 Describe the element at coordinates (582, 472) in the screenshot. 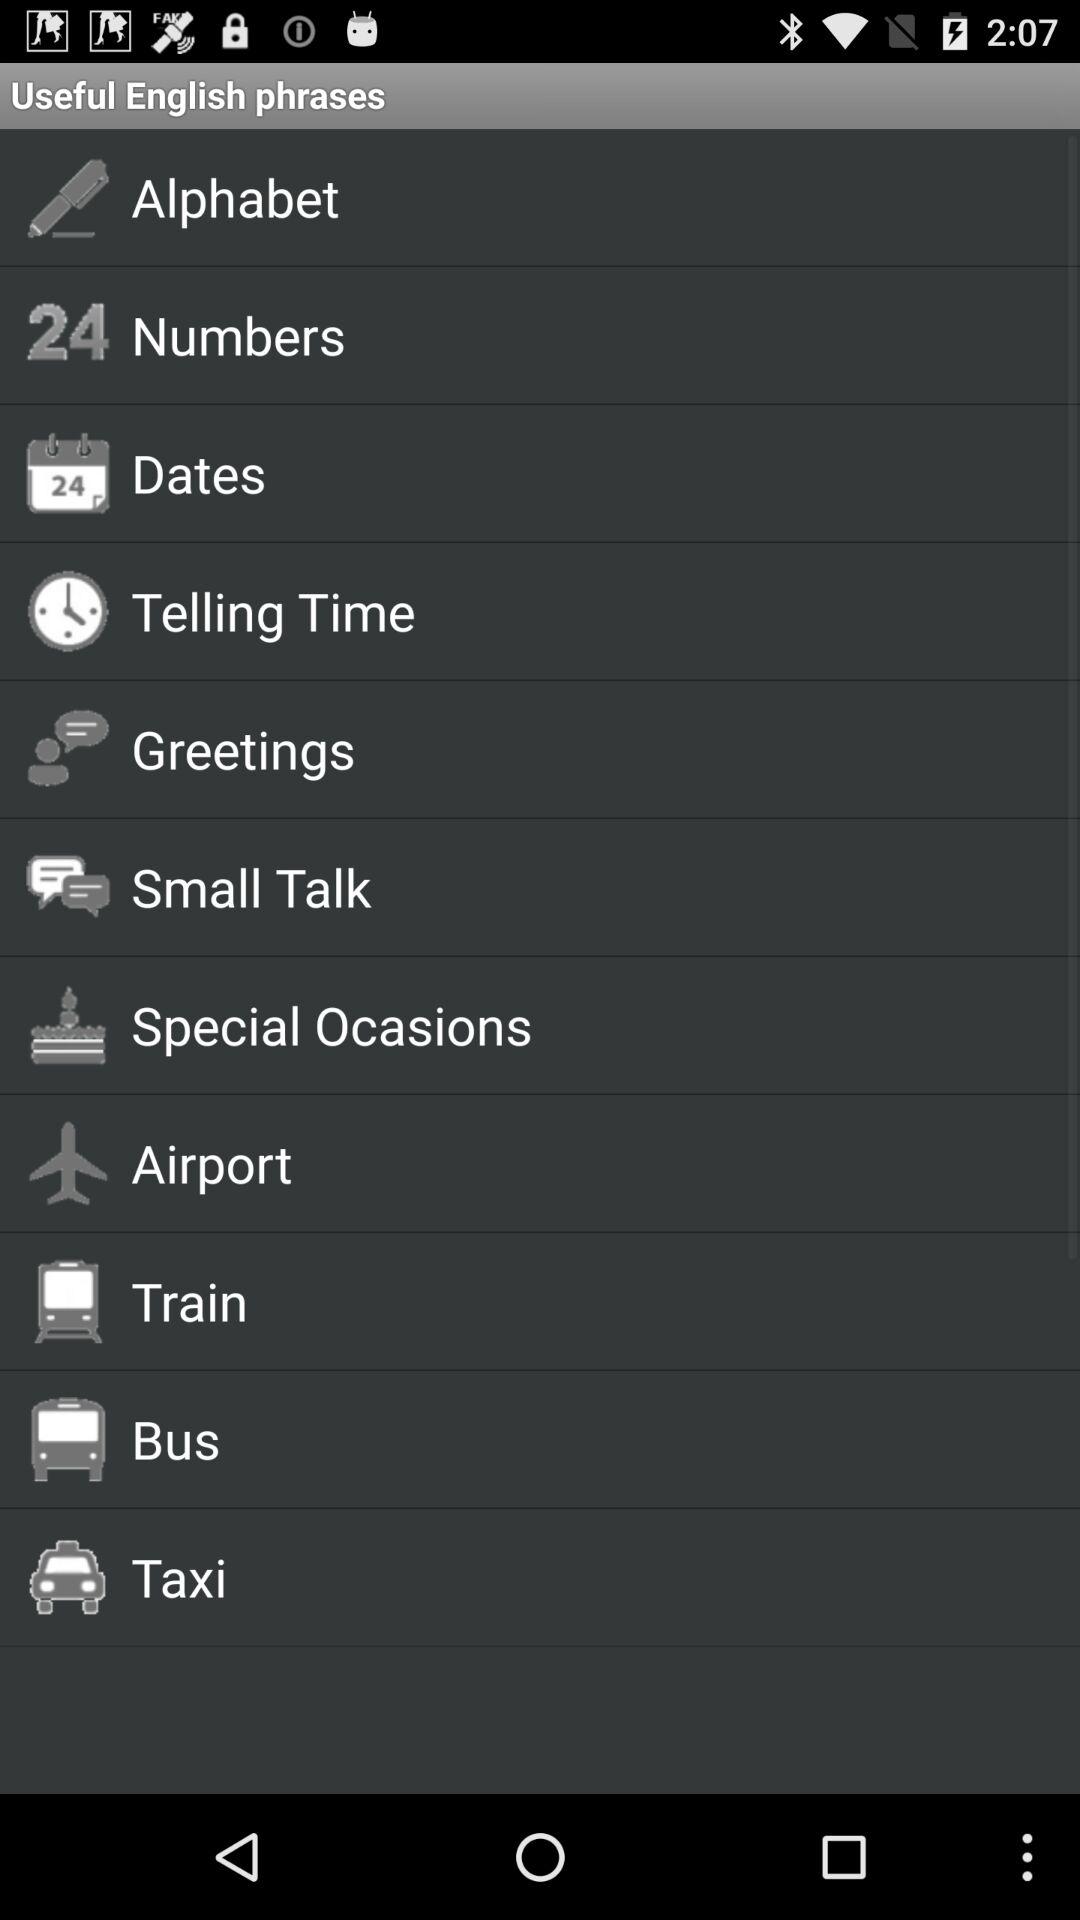

I see `swipe to the dates item` at that location.